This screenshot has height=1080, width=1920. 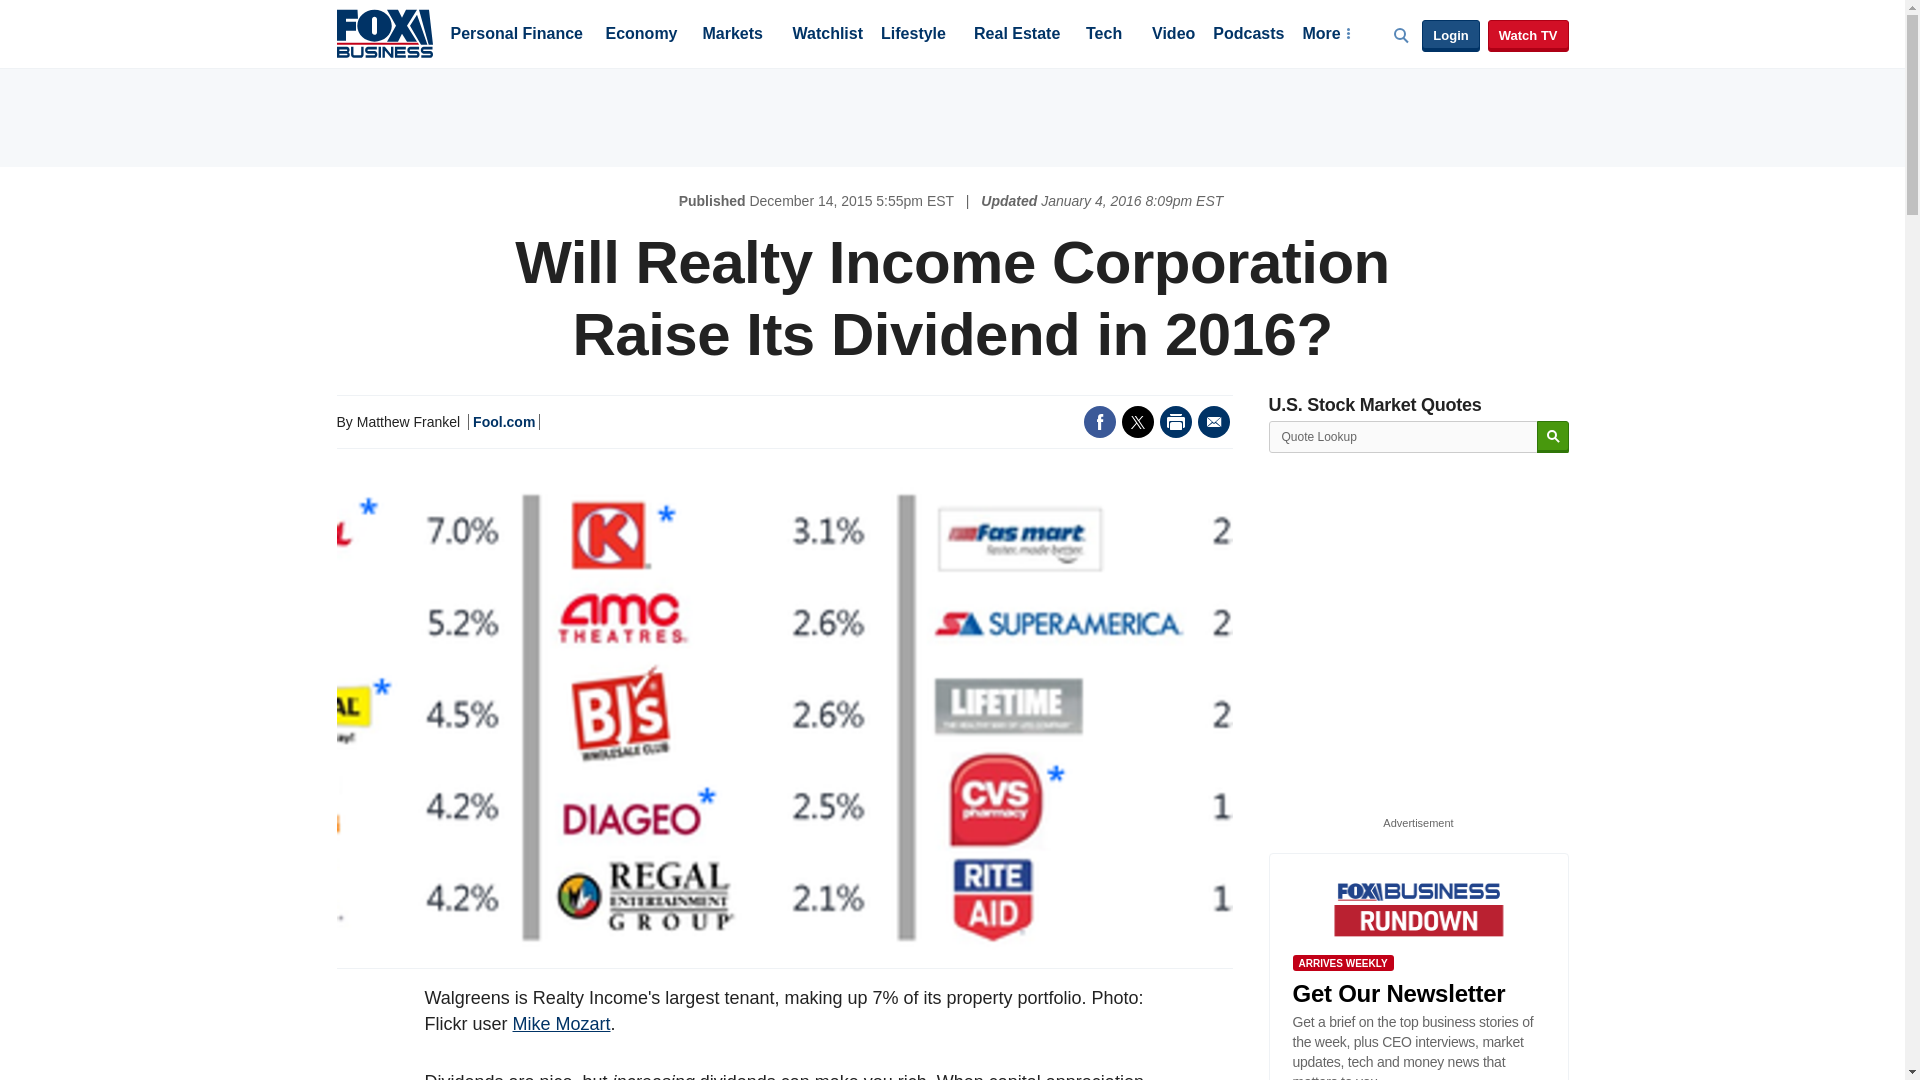 I want to click on Personal Finance, so click(x=516, y=35).